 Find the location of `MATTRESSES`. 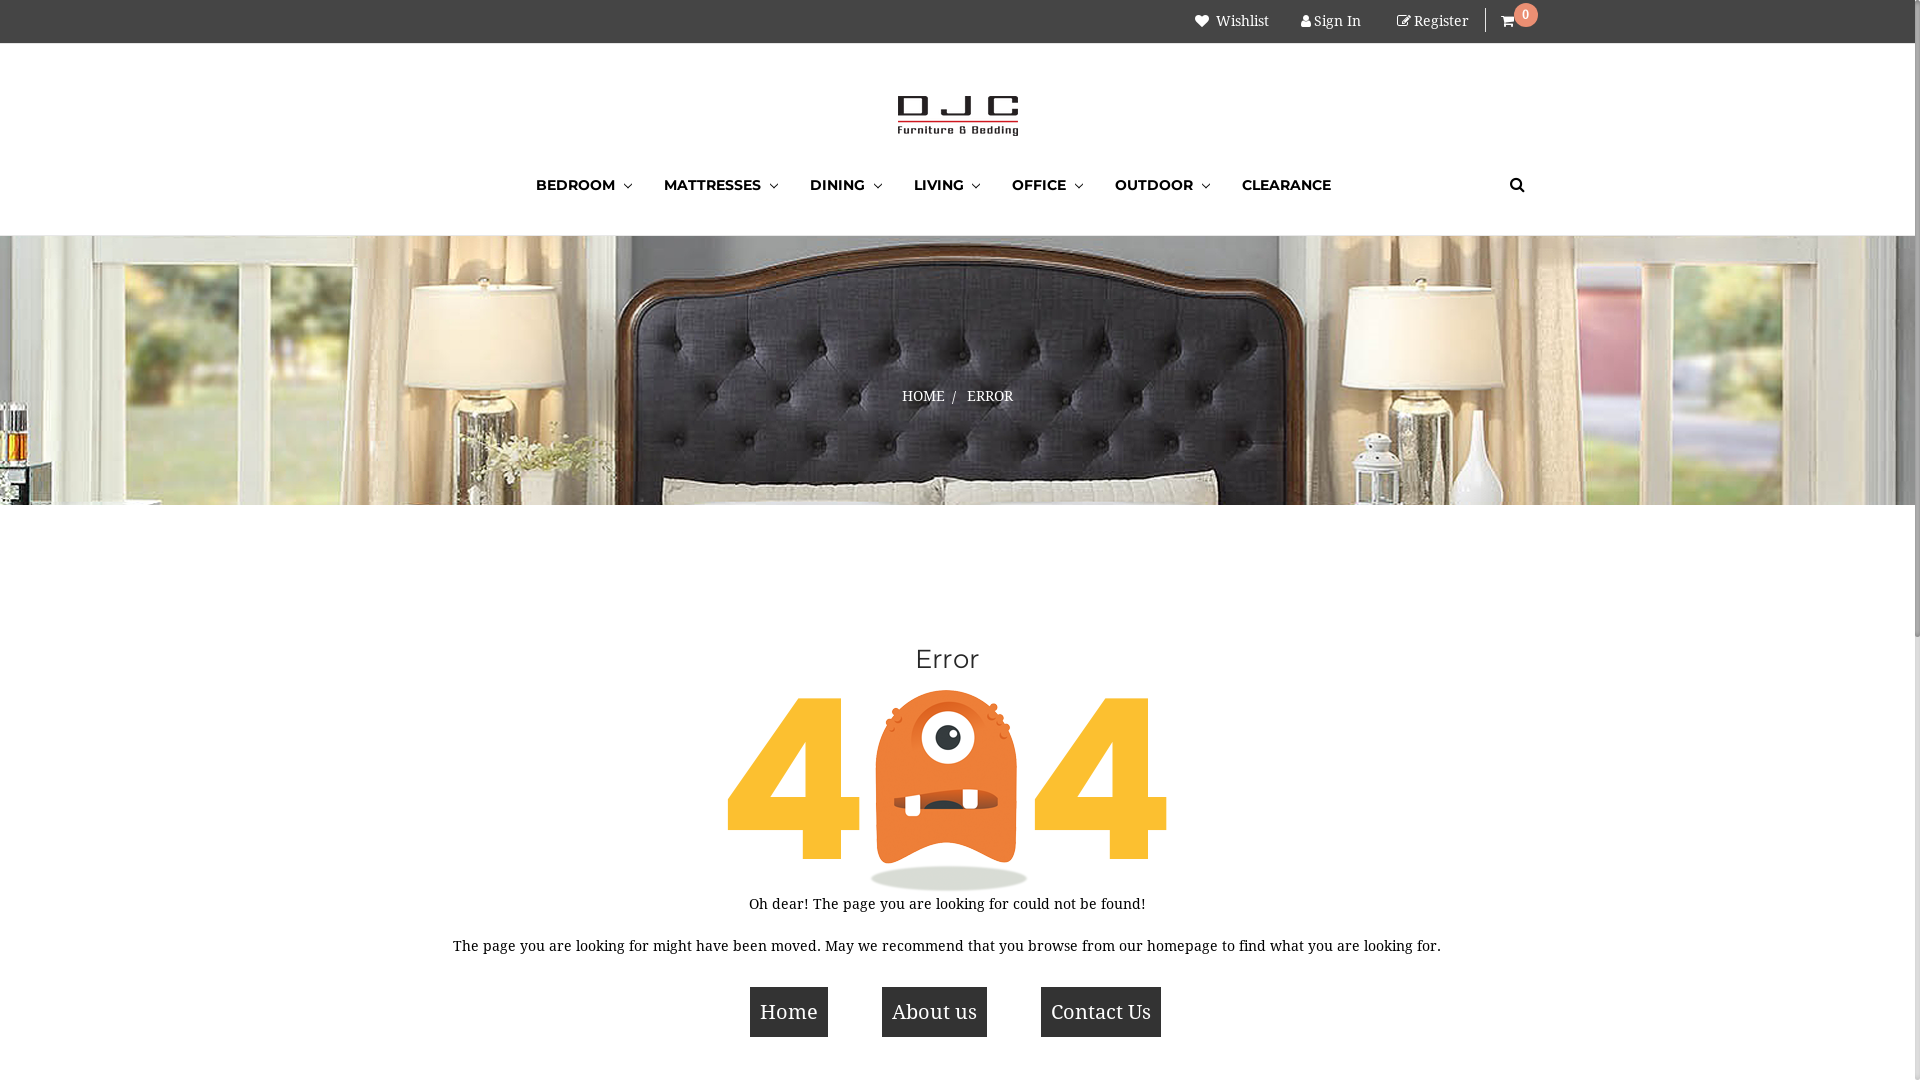

MATTRESSES is located at coordinates (721, 186).